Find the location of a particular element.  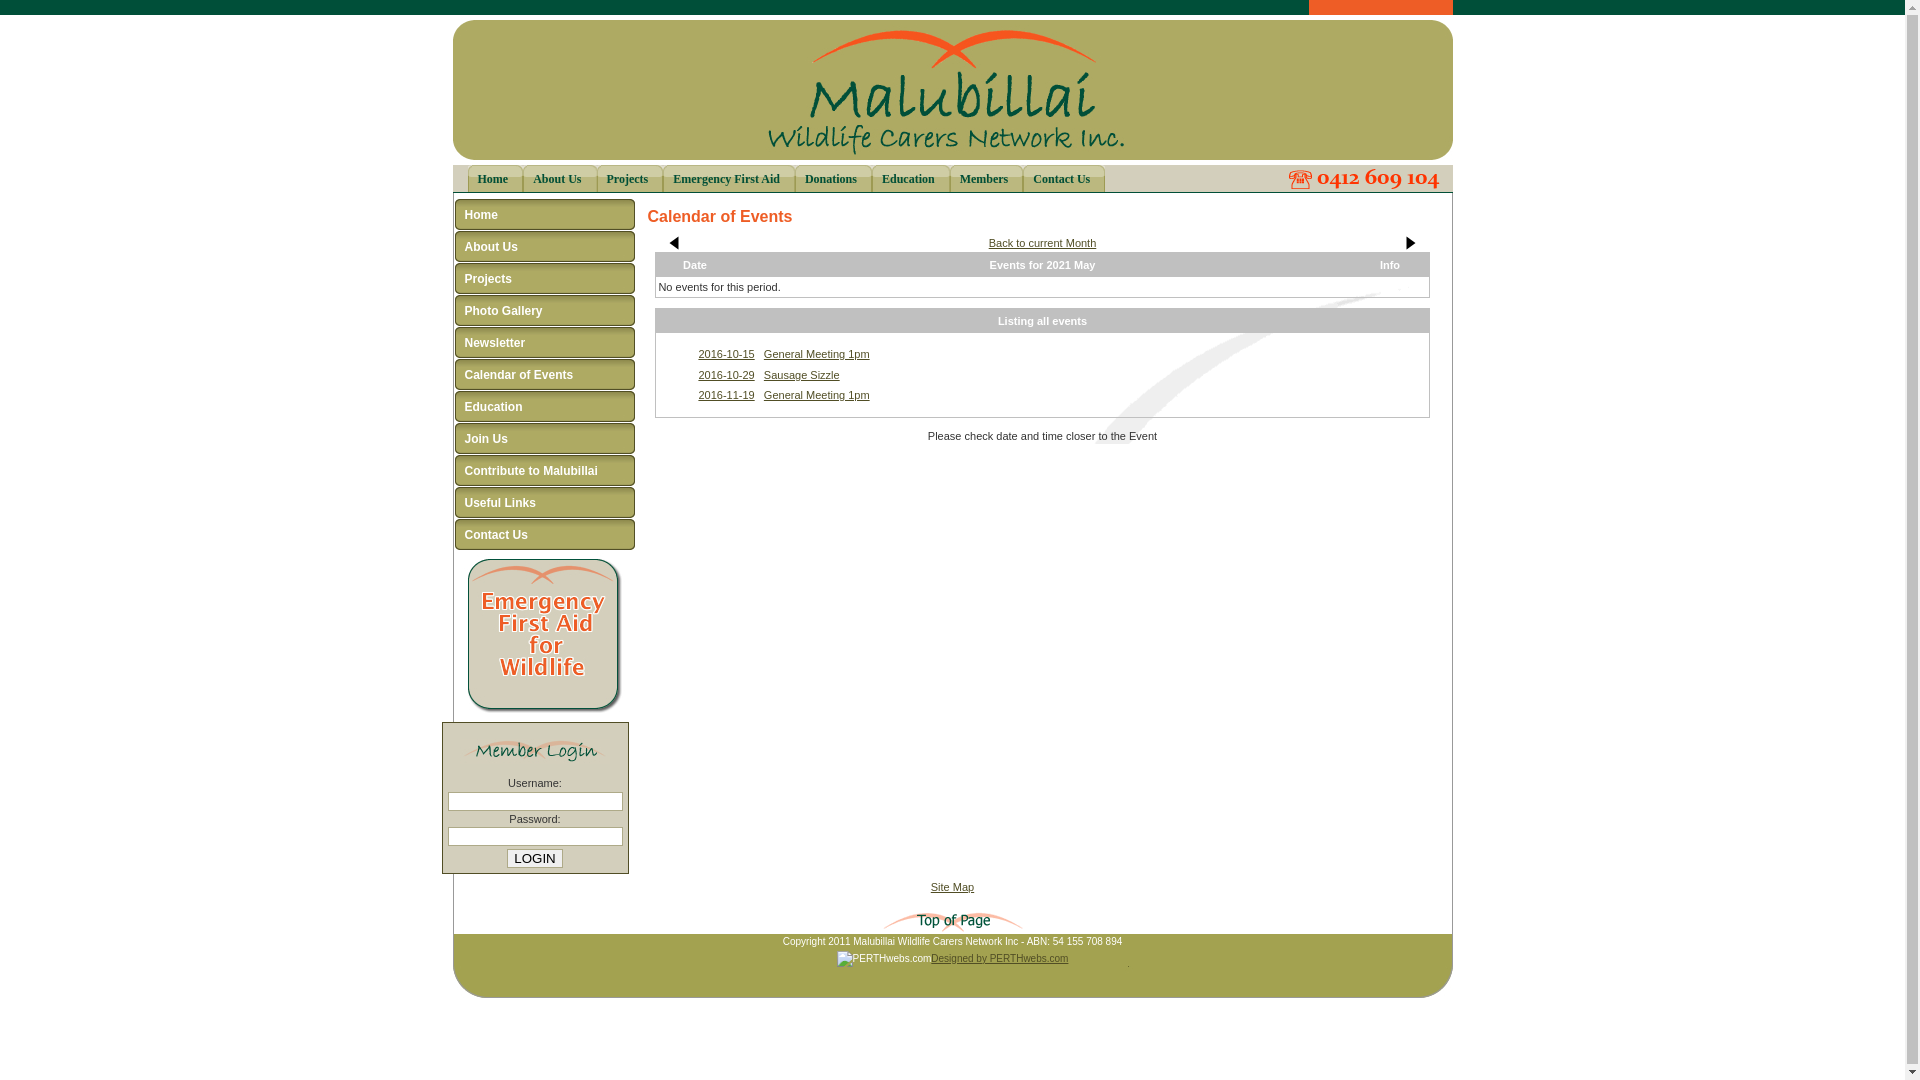

Contribute to Malubillai is located at coordinates (544, 471).